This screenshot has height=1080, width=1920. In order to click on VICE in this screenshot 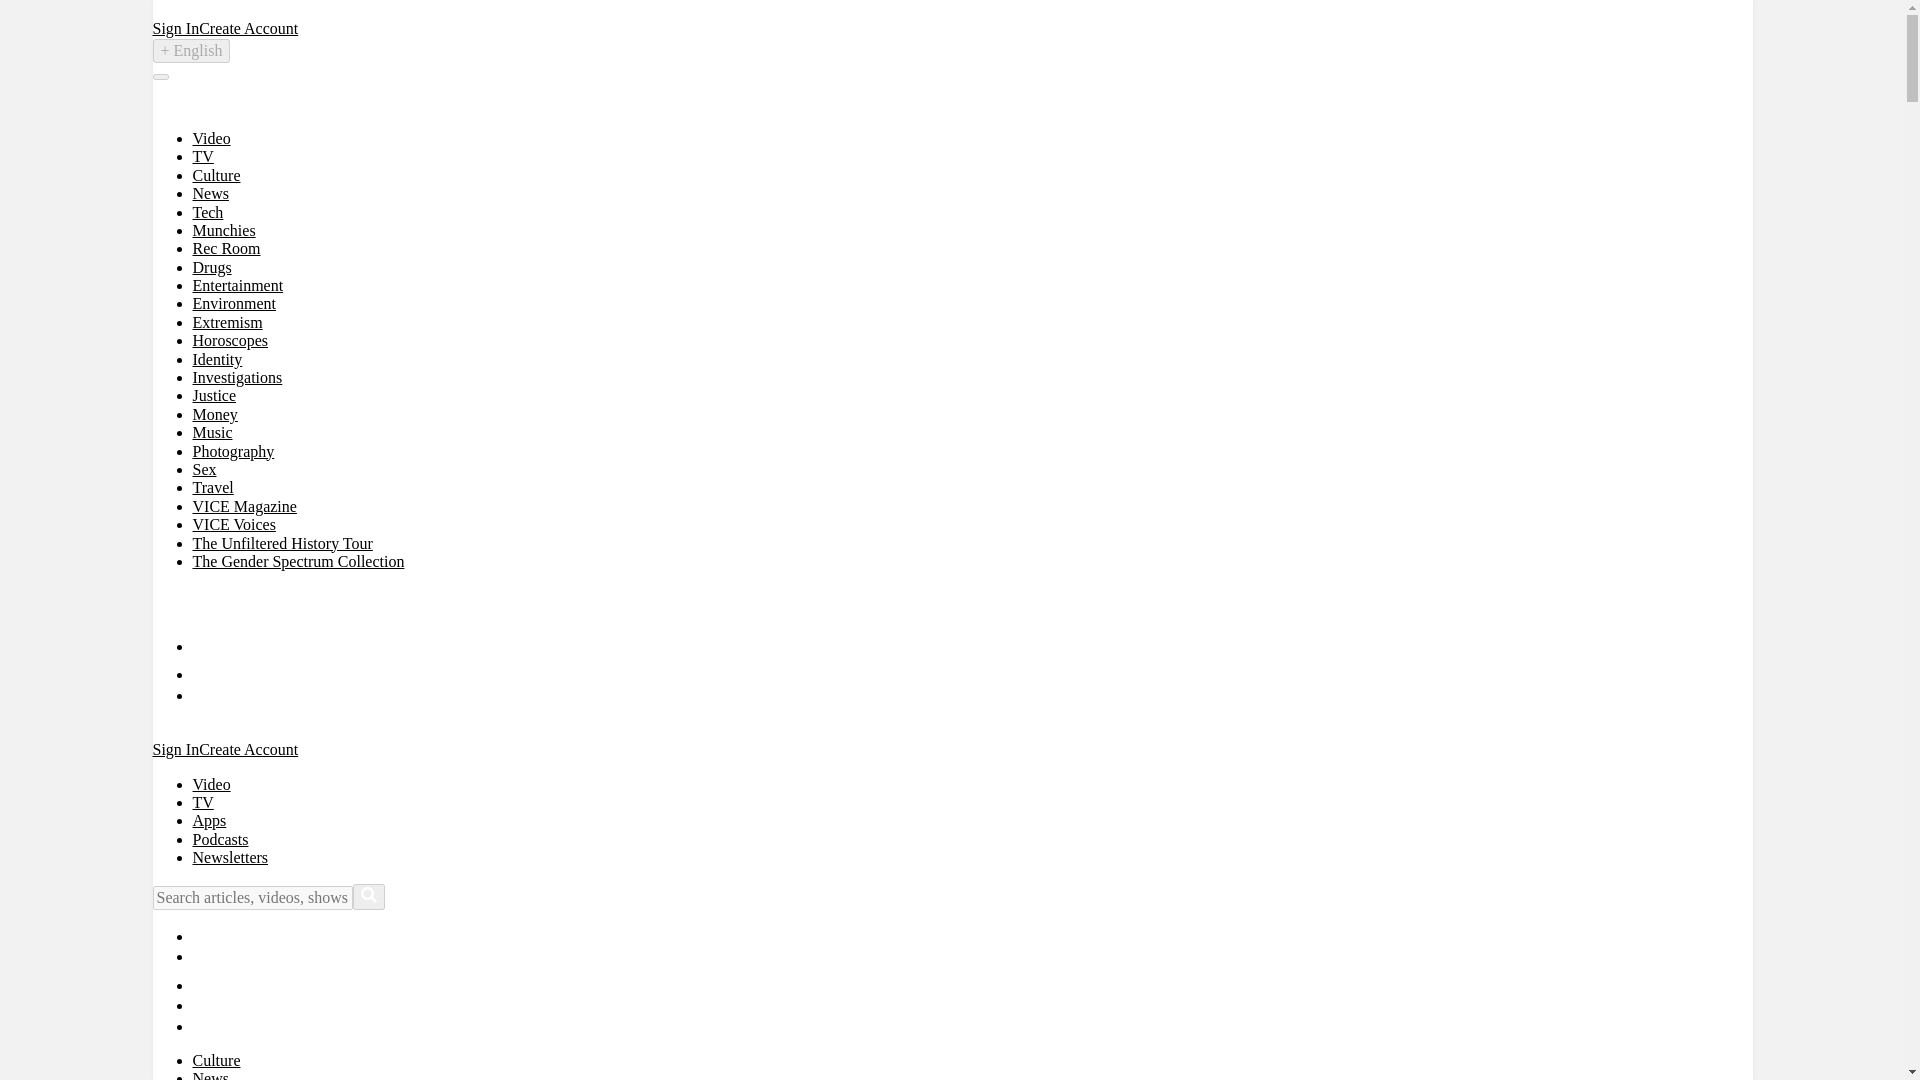, I will do `click(196, 600)`.